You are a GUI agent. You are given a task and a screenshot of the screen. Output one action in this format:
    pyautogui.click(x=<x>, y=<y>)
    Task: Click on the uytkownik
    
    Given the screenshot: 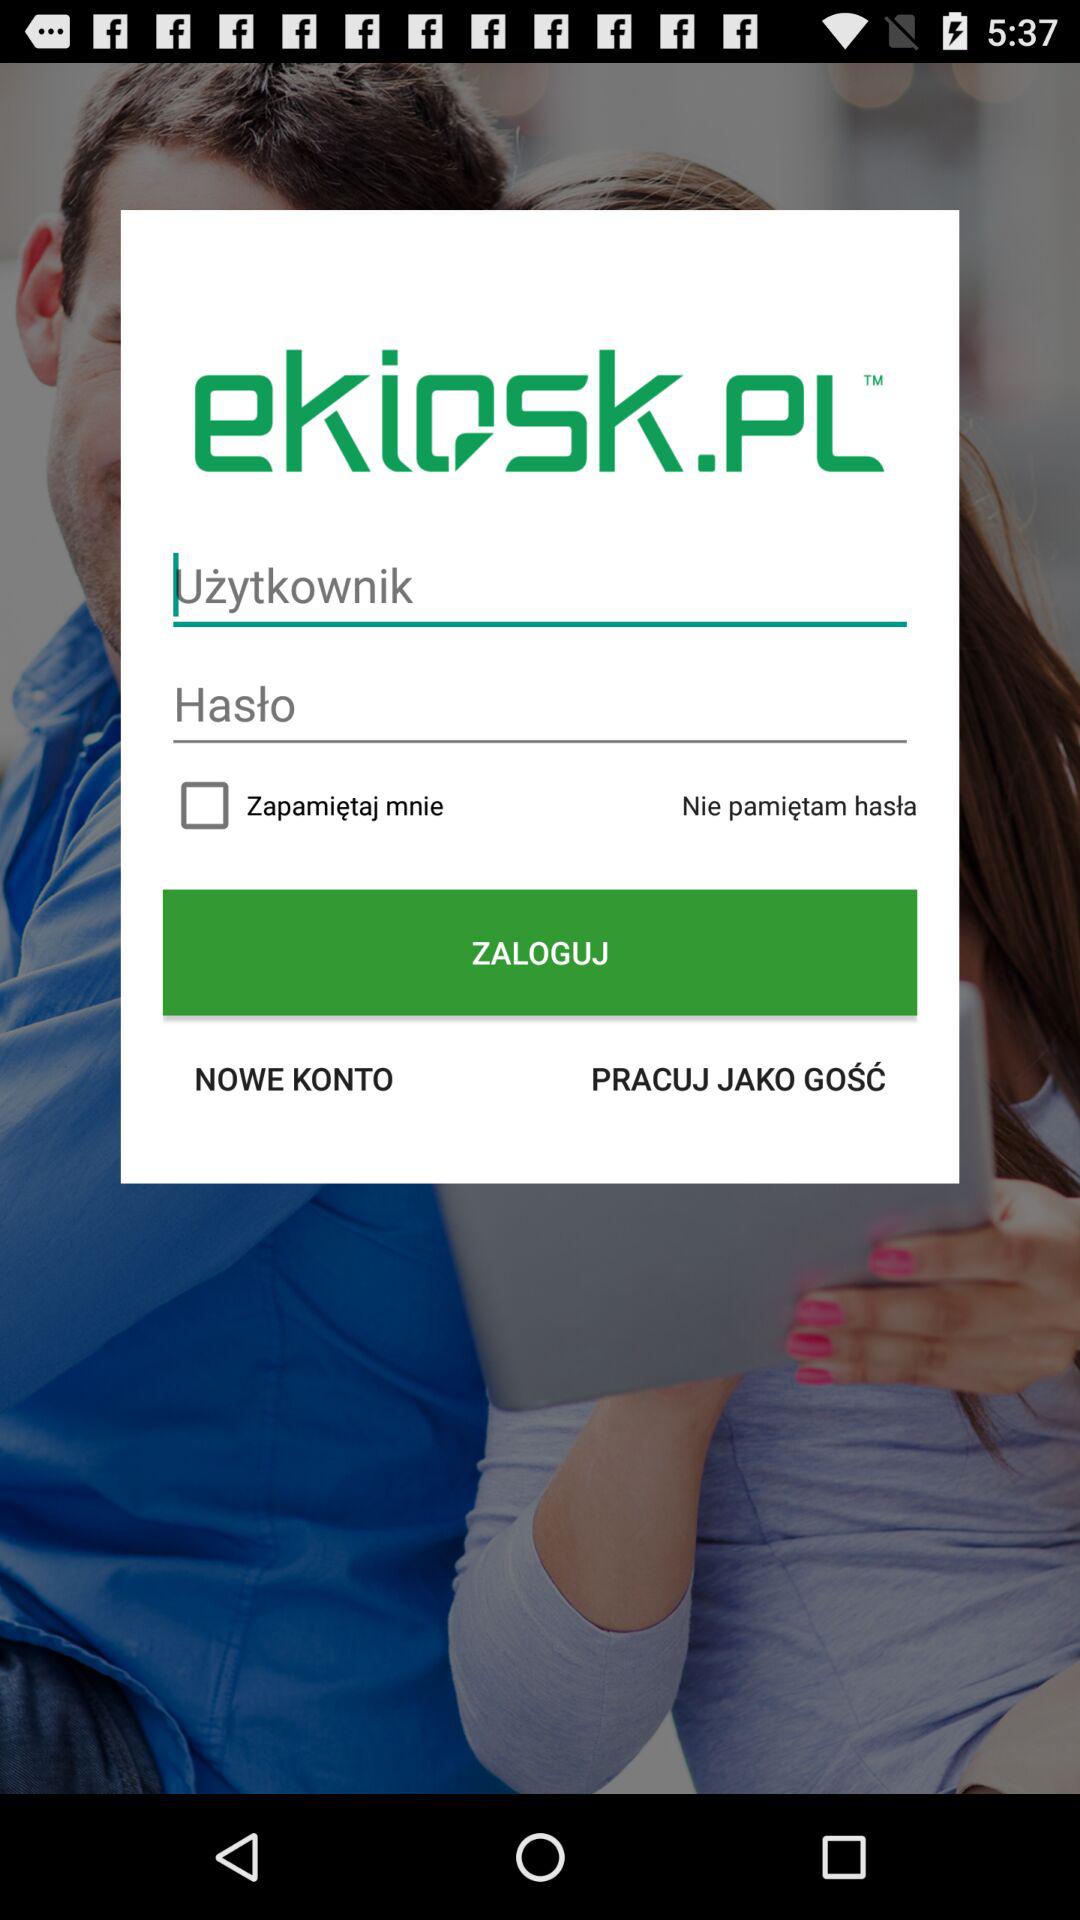 What is the action you would take?
    pyautogui.click(x=540, y=586)
    